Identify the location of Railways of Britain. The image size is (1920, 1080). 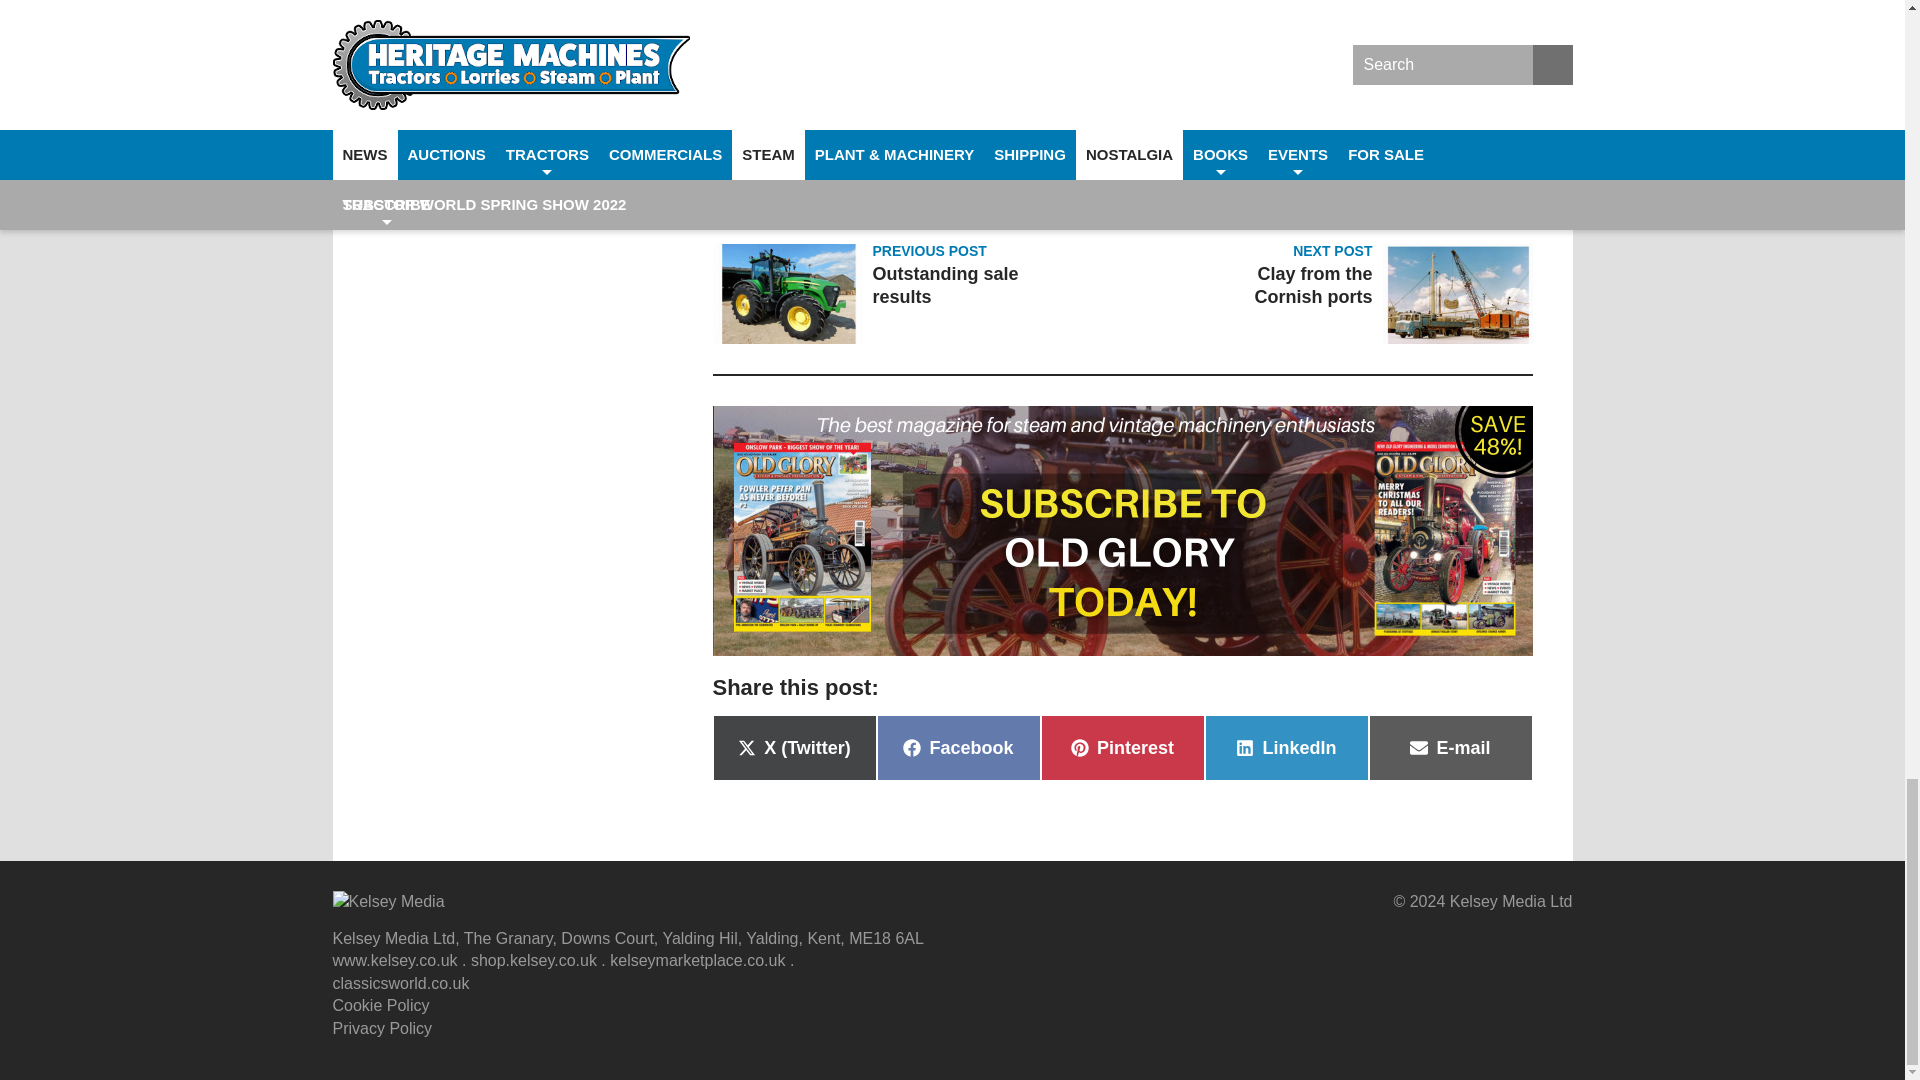
(1236, 132).